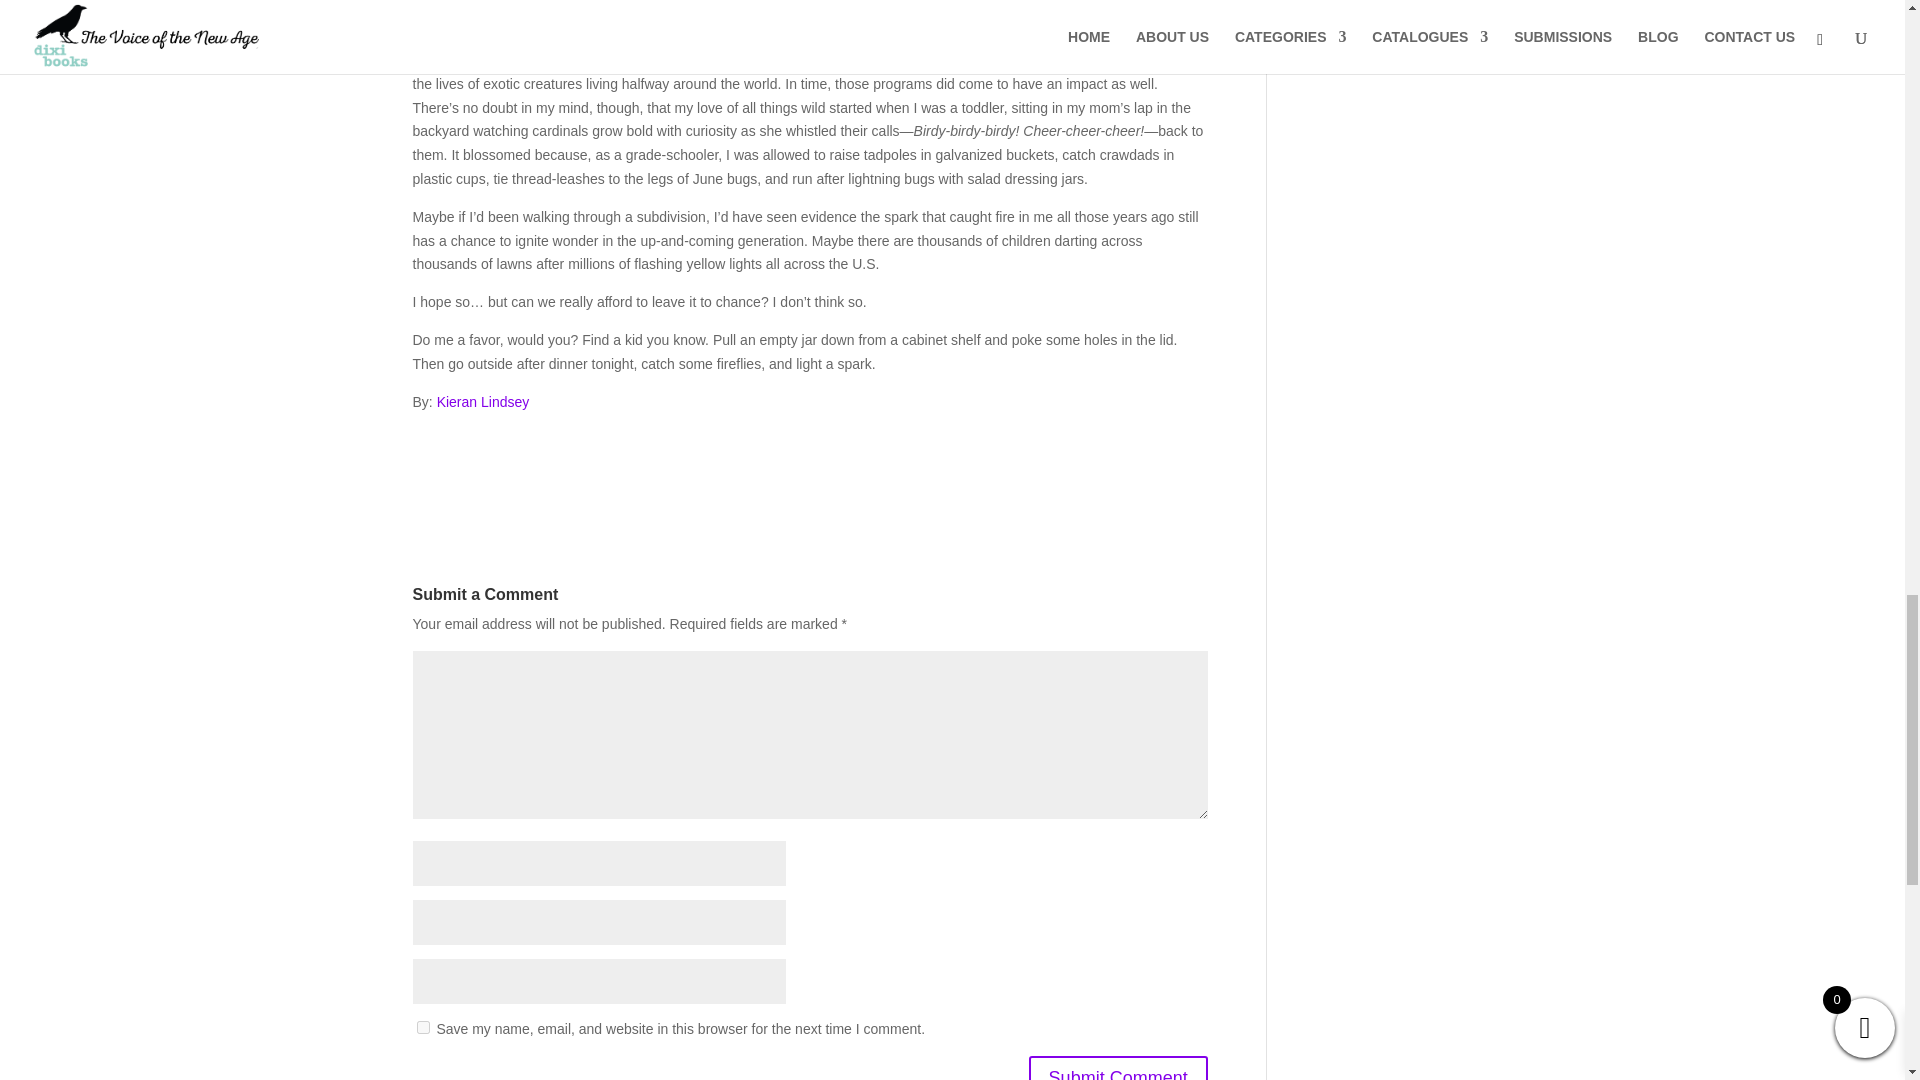 This screenshot has height=1080, width=1920. What do you see at coordinates (1118, 1068) in the screenshot?
I see `Submit Comment` at bounding box center [1118, 1068].